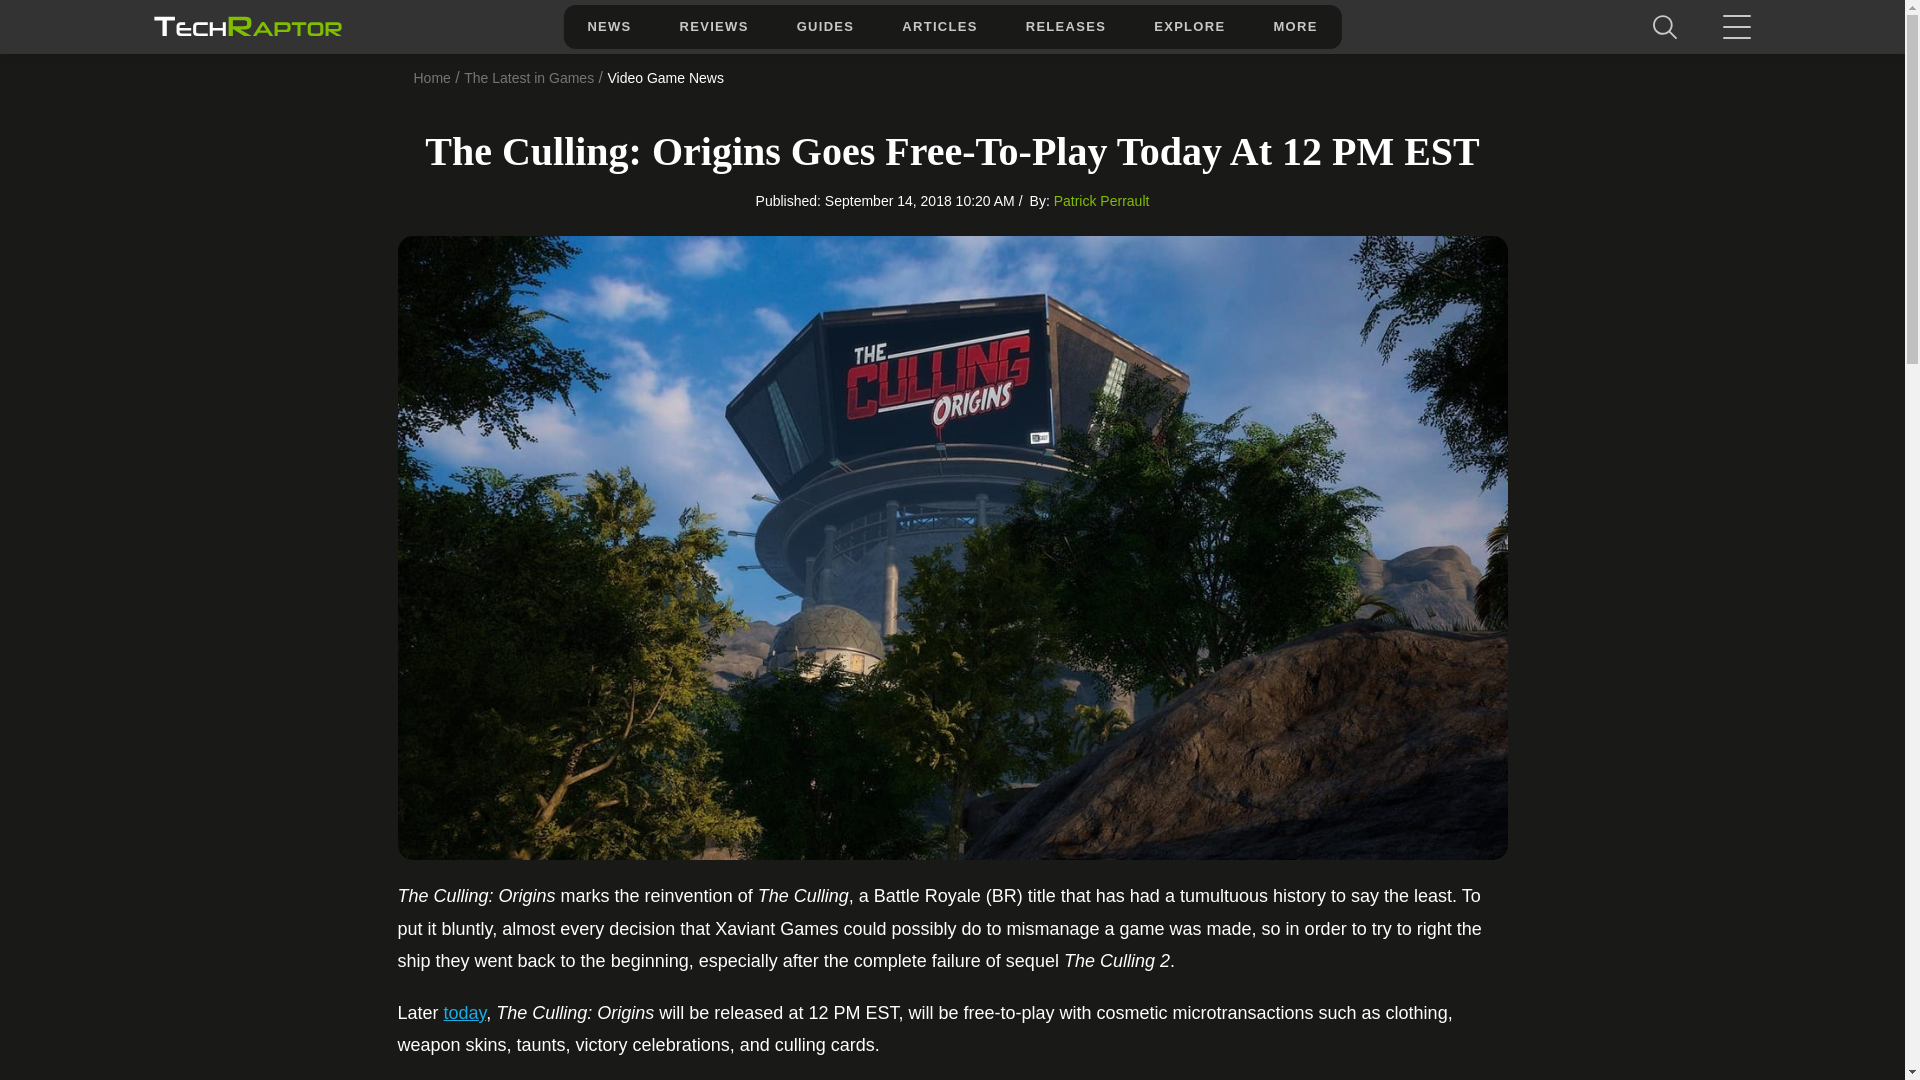 This screenshot has width=1920, height=1080. What do you see at coordinates (246, 26) in the screenshot?
I see `TechRaptor Home` at bounding box center [246, 26].